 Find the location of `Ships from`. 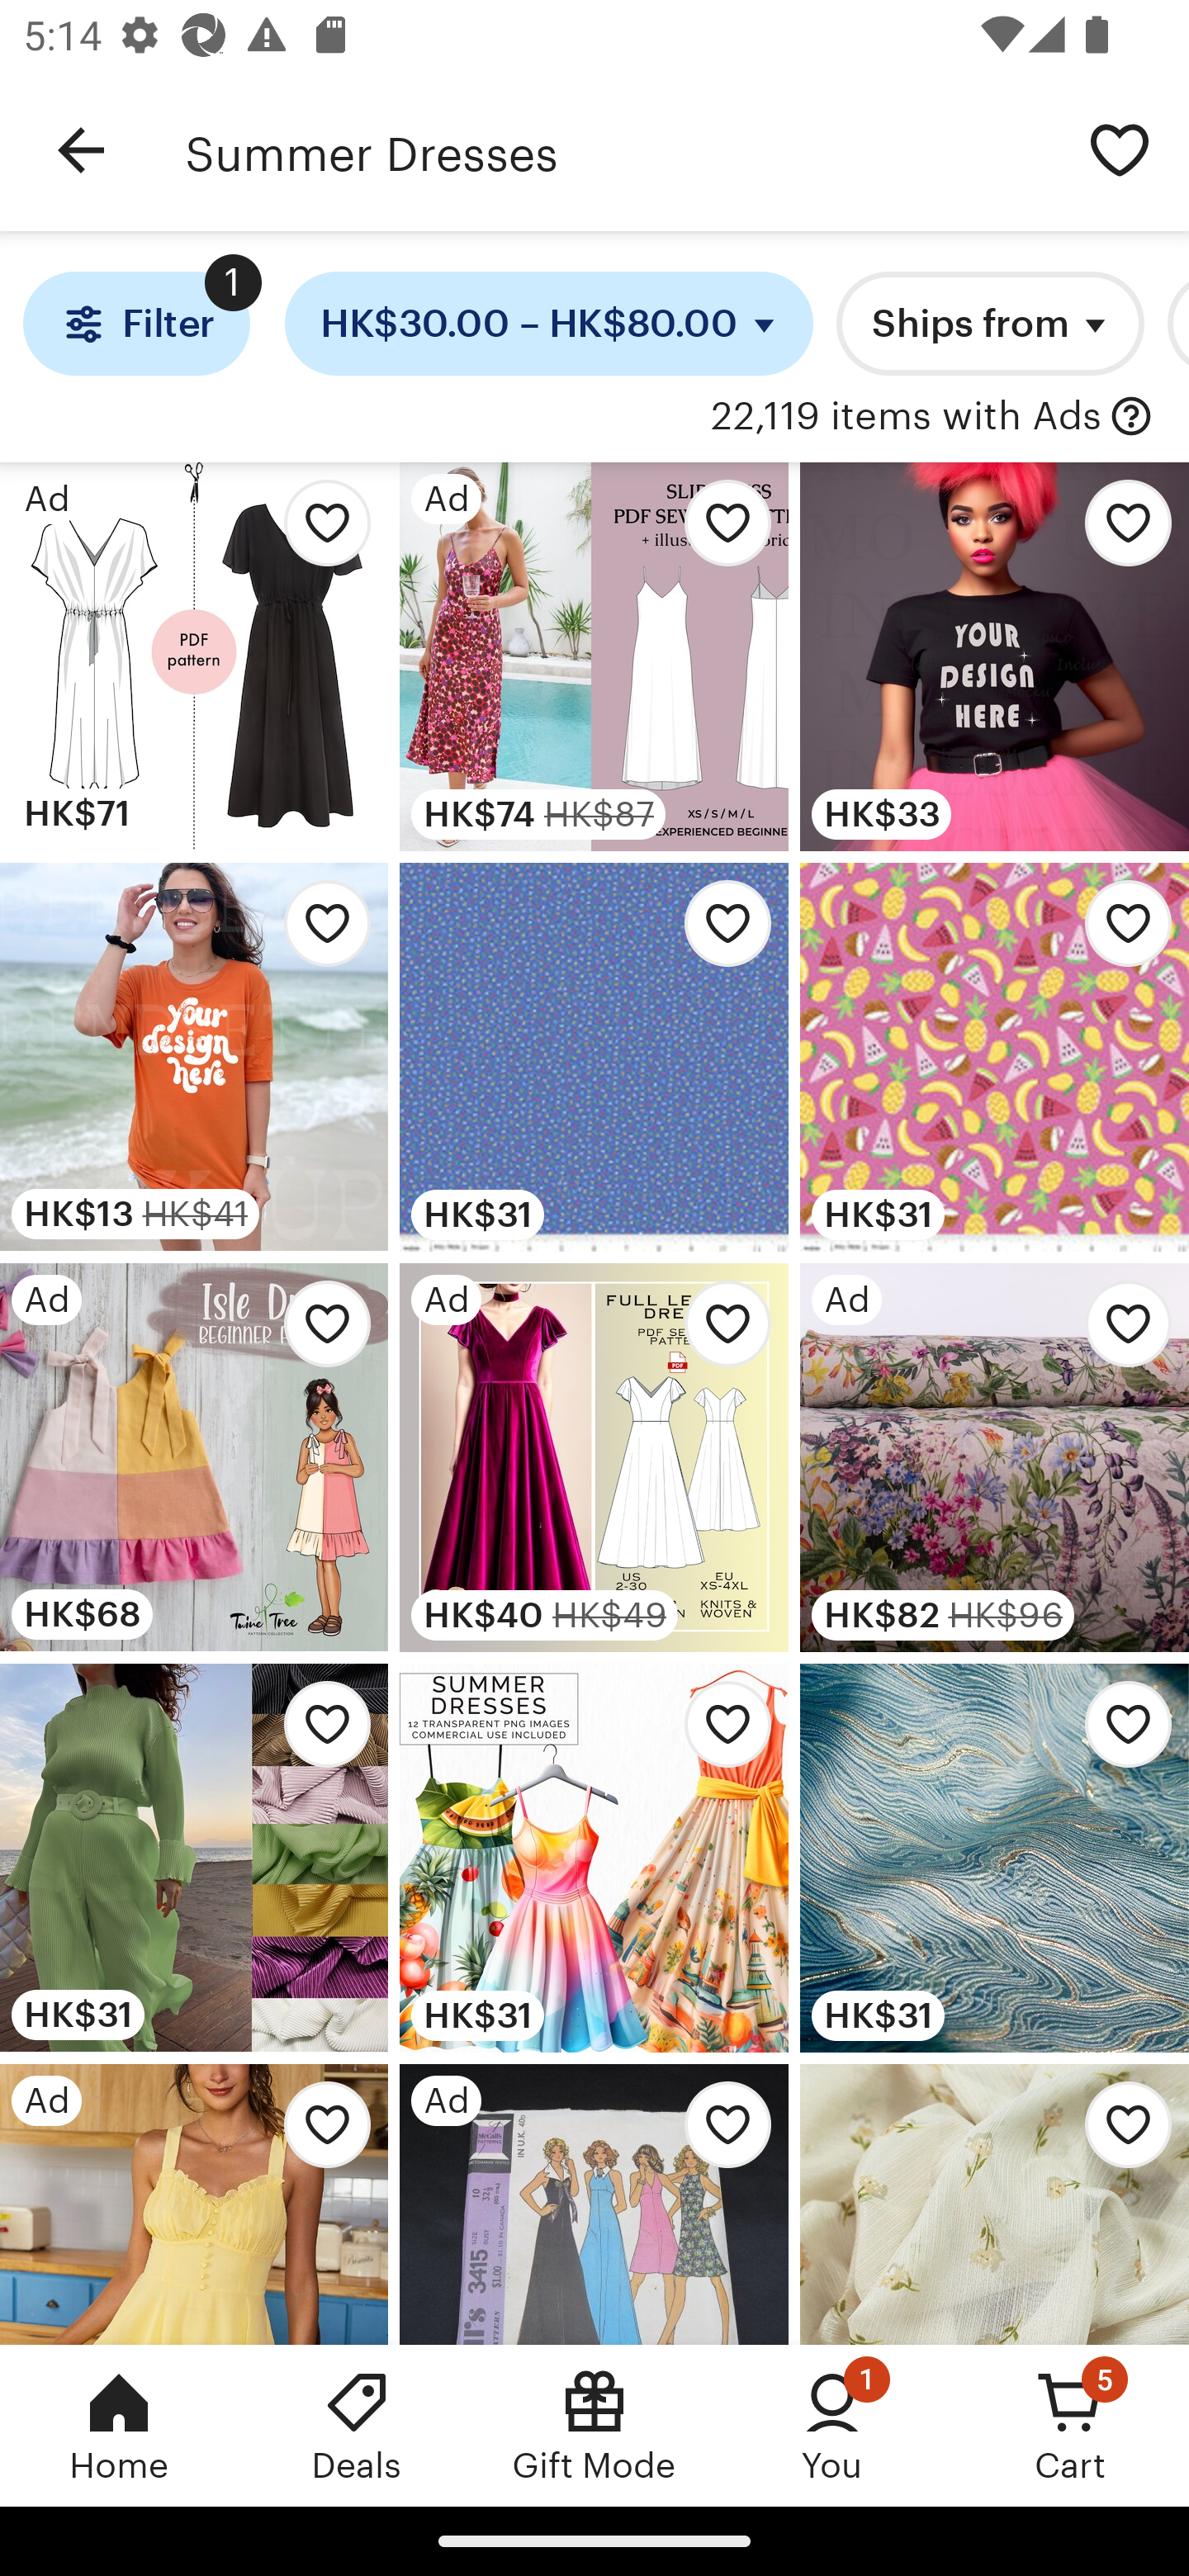

Ships from is located at coordinates (989, 324).